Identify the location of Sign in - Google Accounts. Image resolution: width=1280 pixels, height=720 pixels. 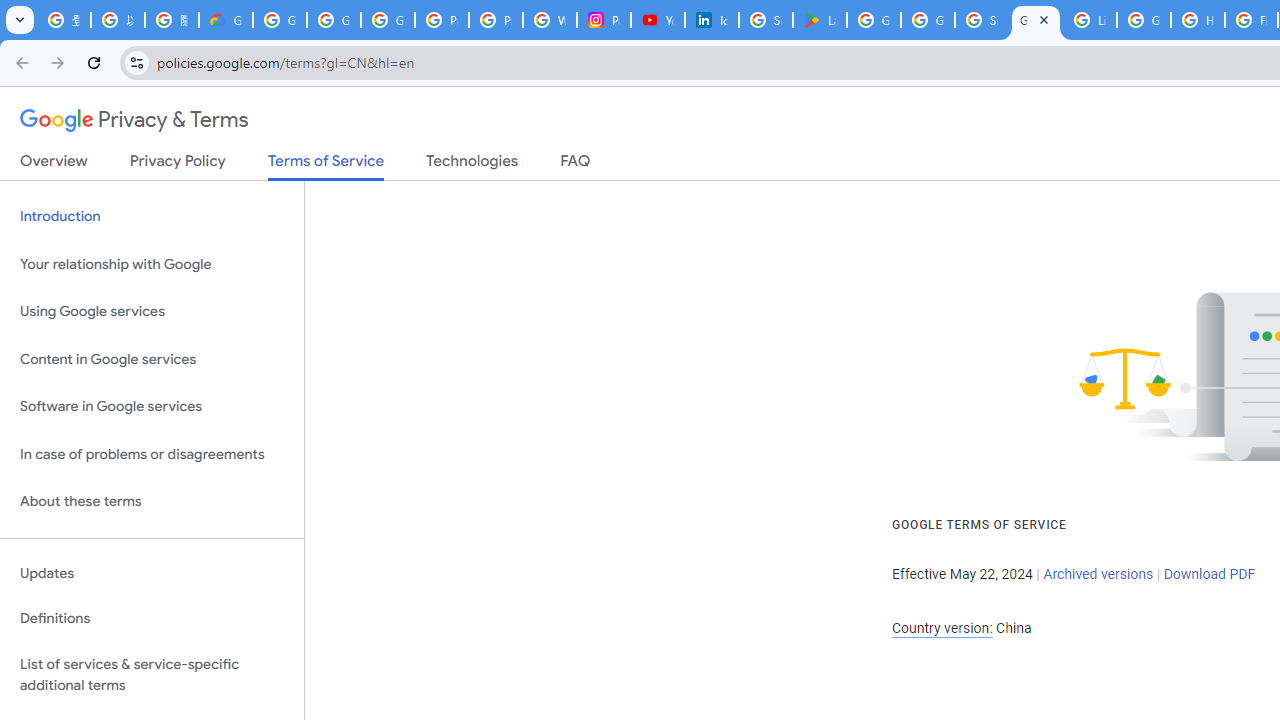
(766, 20).